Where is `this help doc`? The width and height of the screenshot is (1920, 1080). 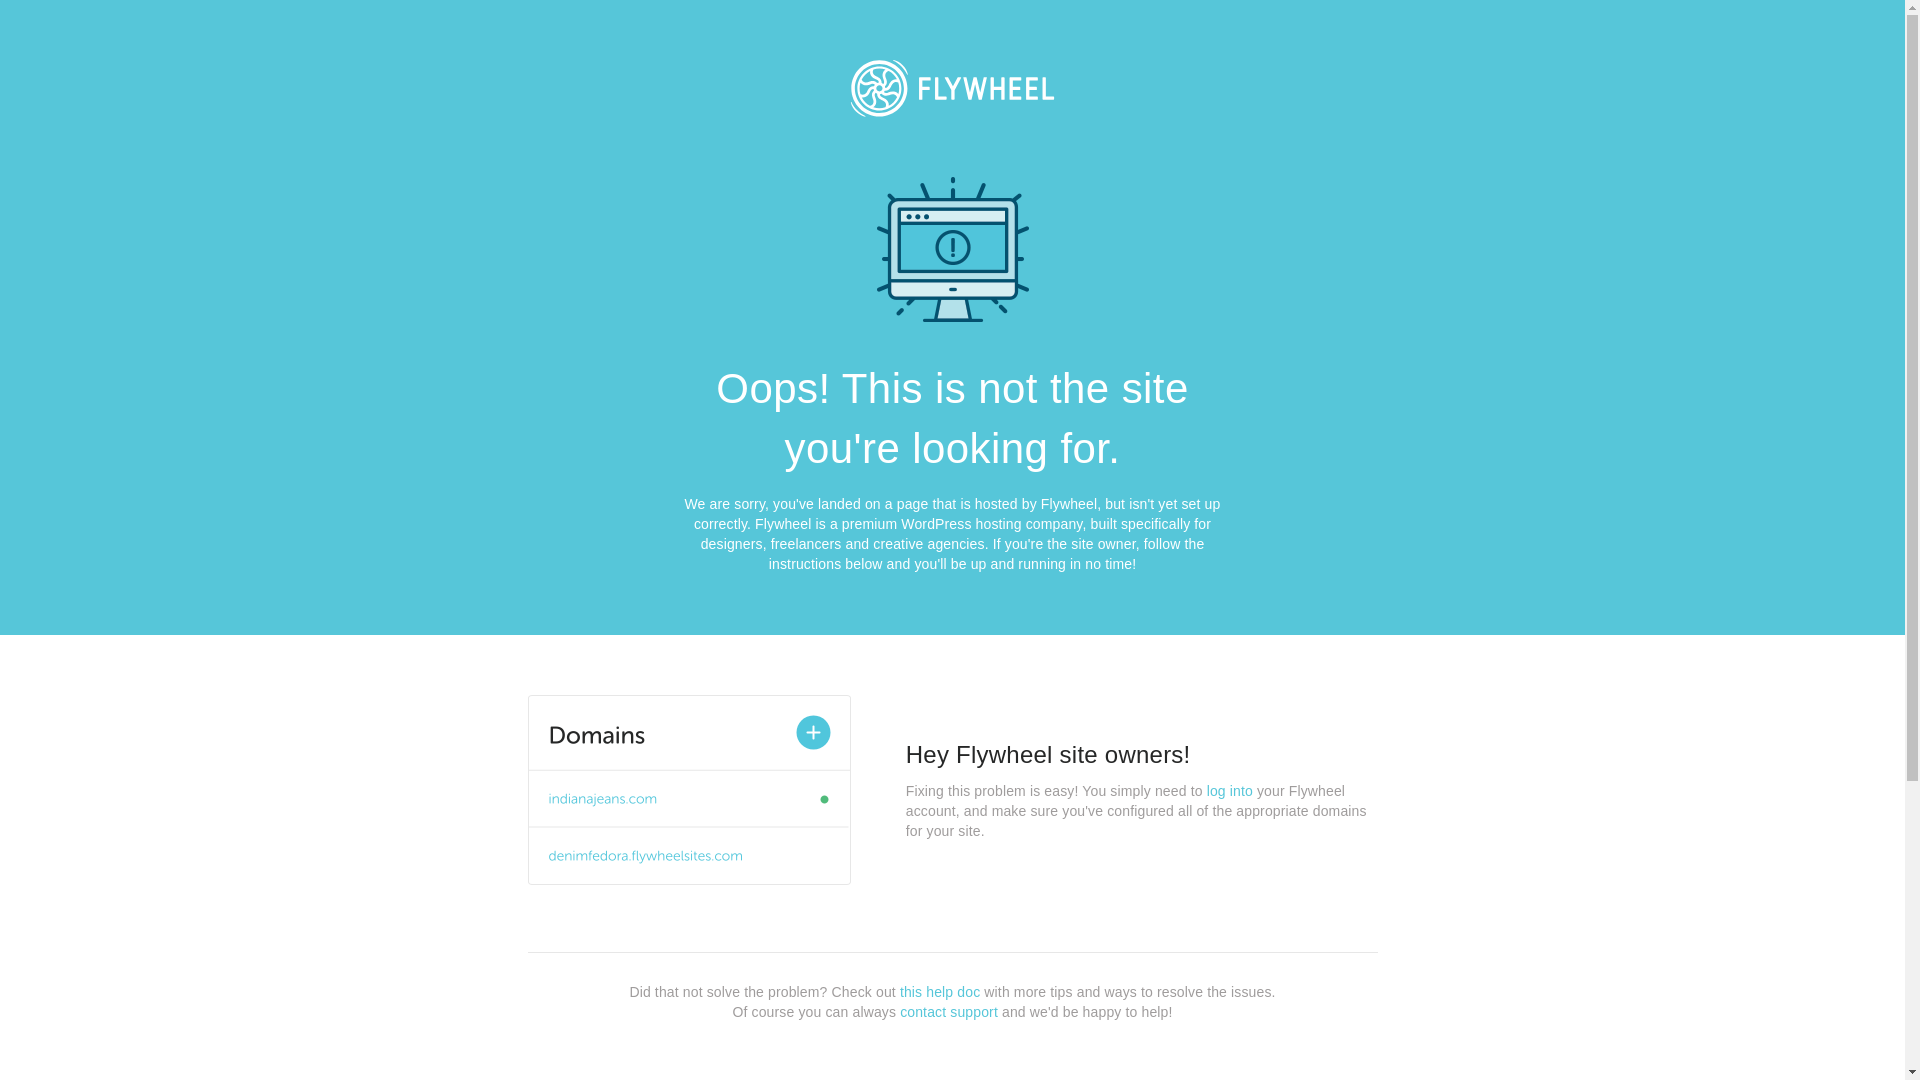 this help doc is located at coordinates (940, 992).